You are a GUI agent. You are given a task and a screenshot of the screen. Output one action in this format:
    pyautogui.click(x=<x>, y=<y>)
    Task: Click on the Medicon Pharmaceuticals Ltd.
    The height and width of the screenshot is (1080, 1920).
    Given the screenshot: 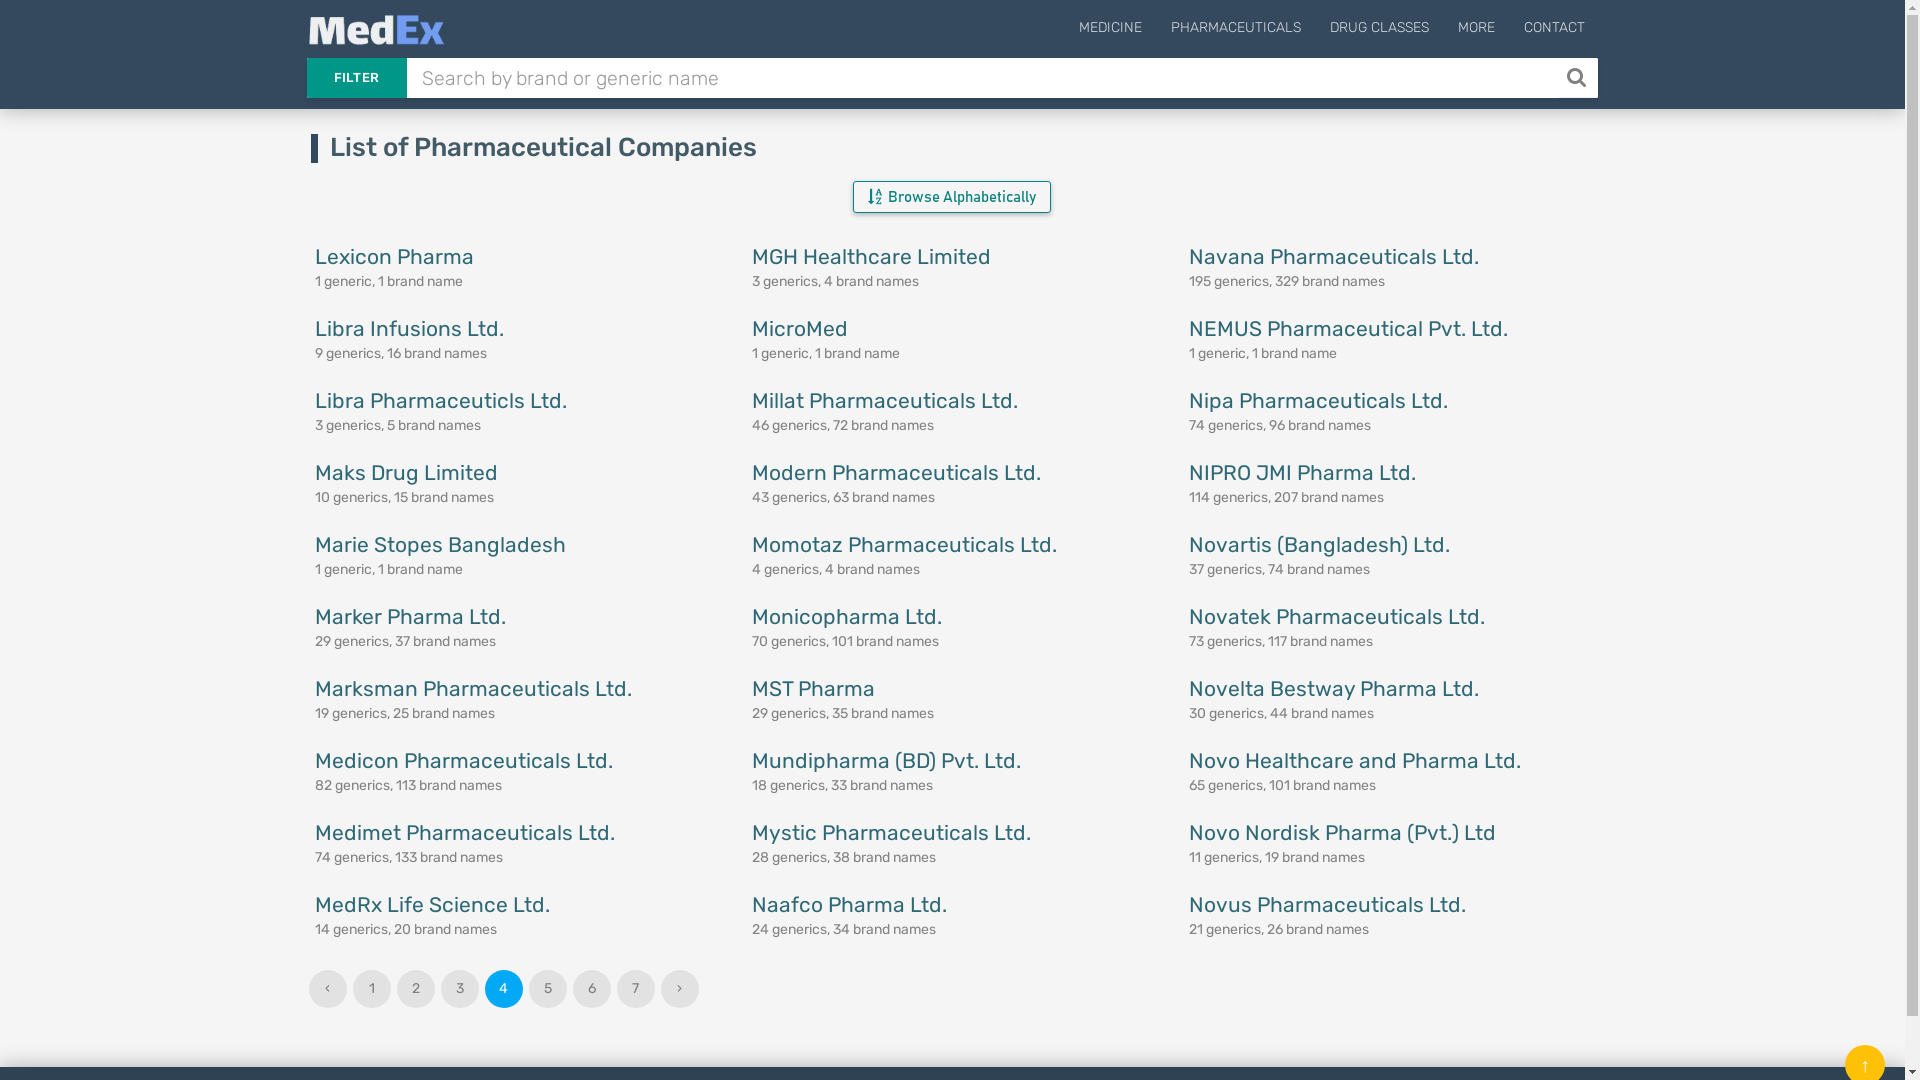 What is the action you would take?
    pyautogui.click(x=463, y=760)
    